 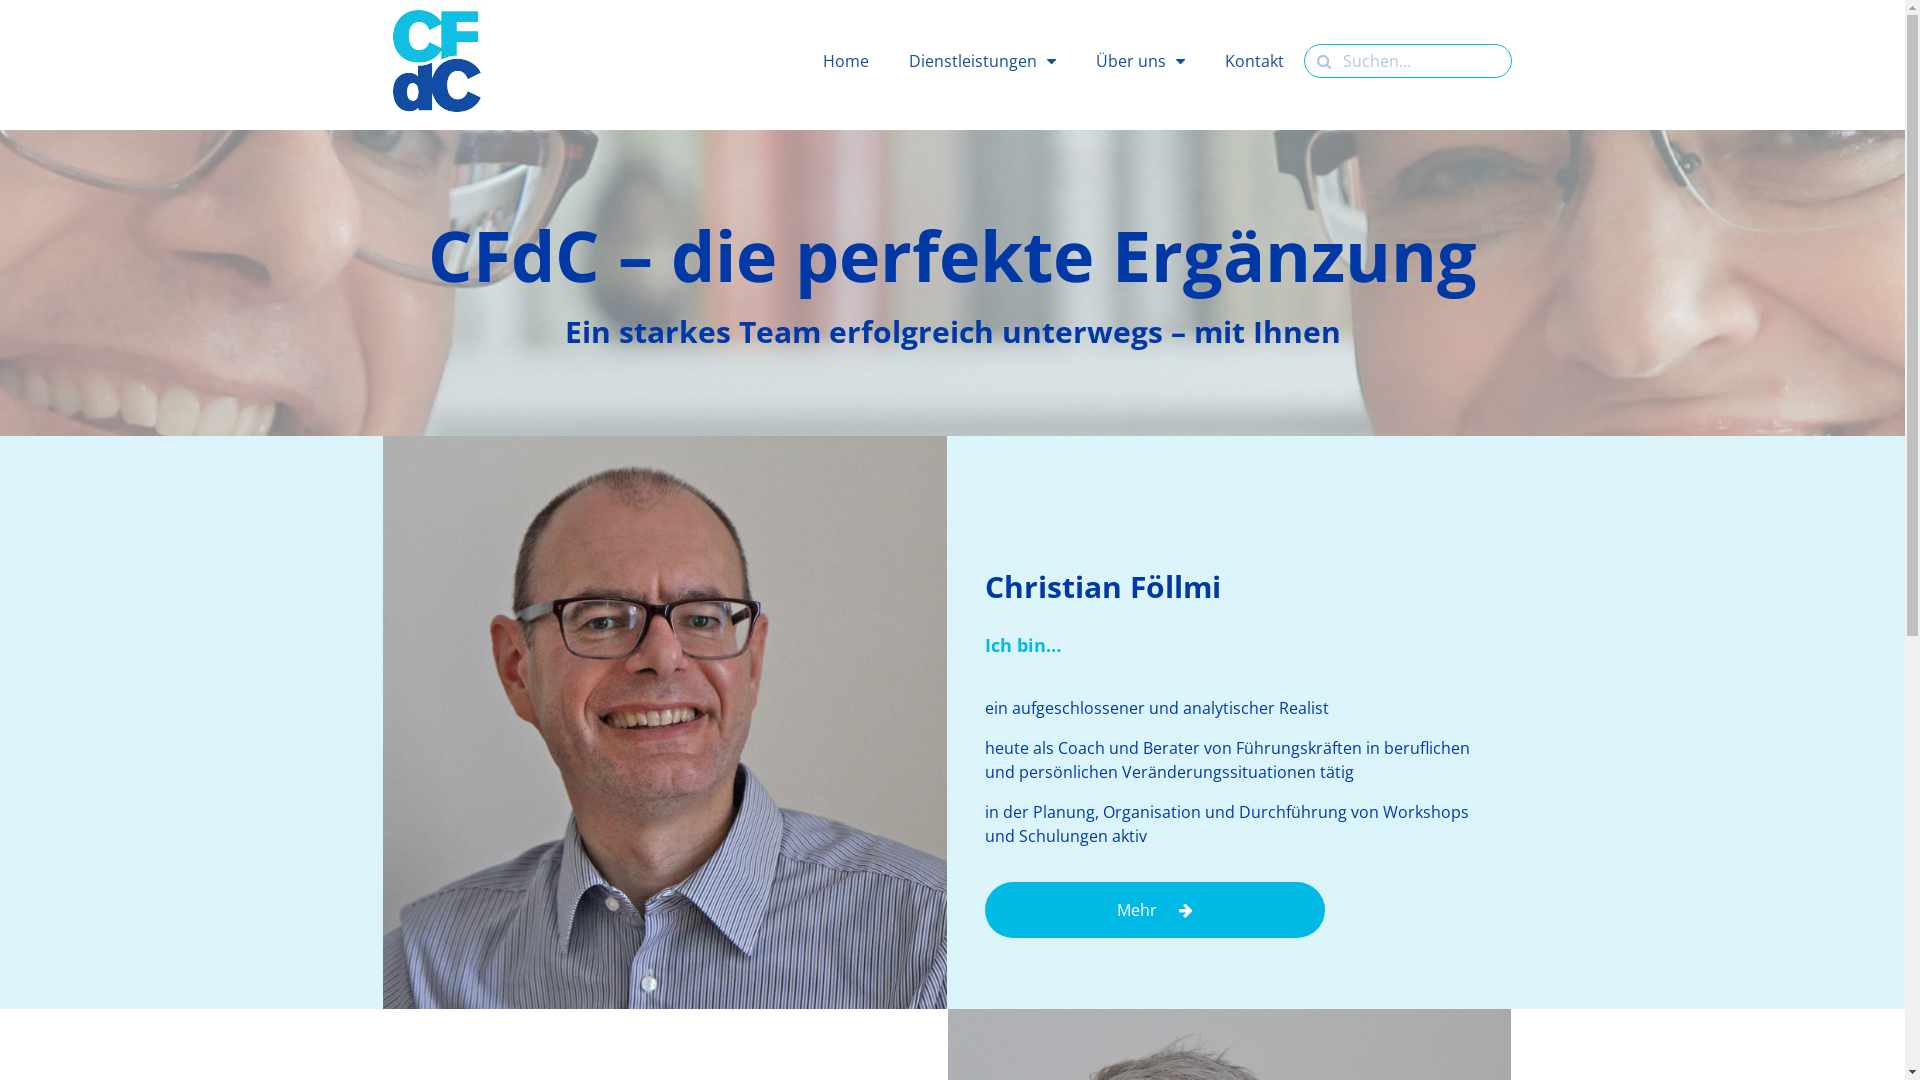 What do you see at coordinates (1254, 61) in the screenshot?
I see `Kontakt` at bounding box center [1254, 61].